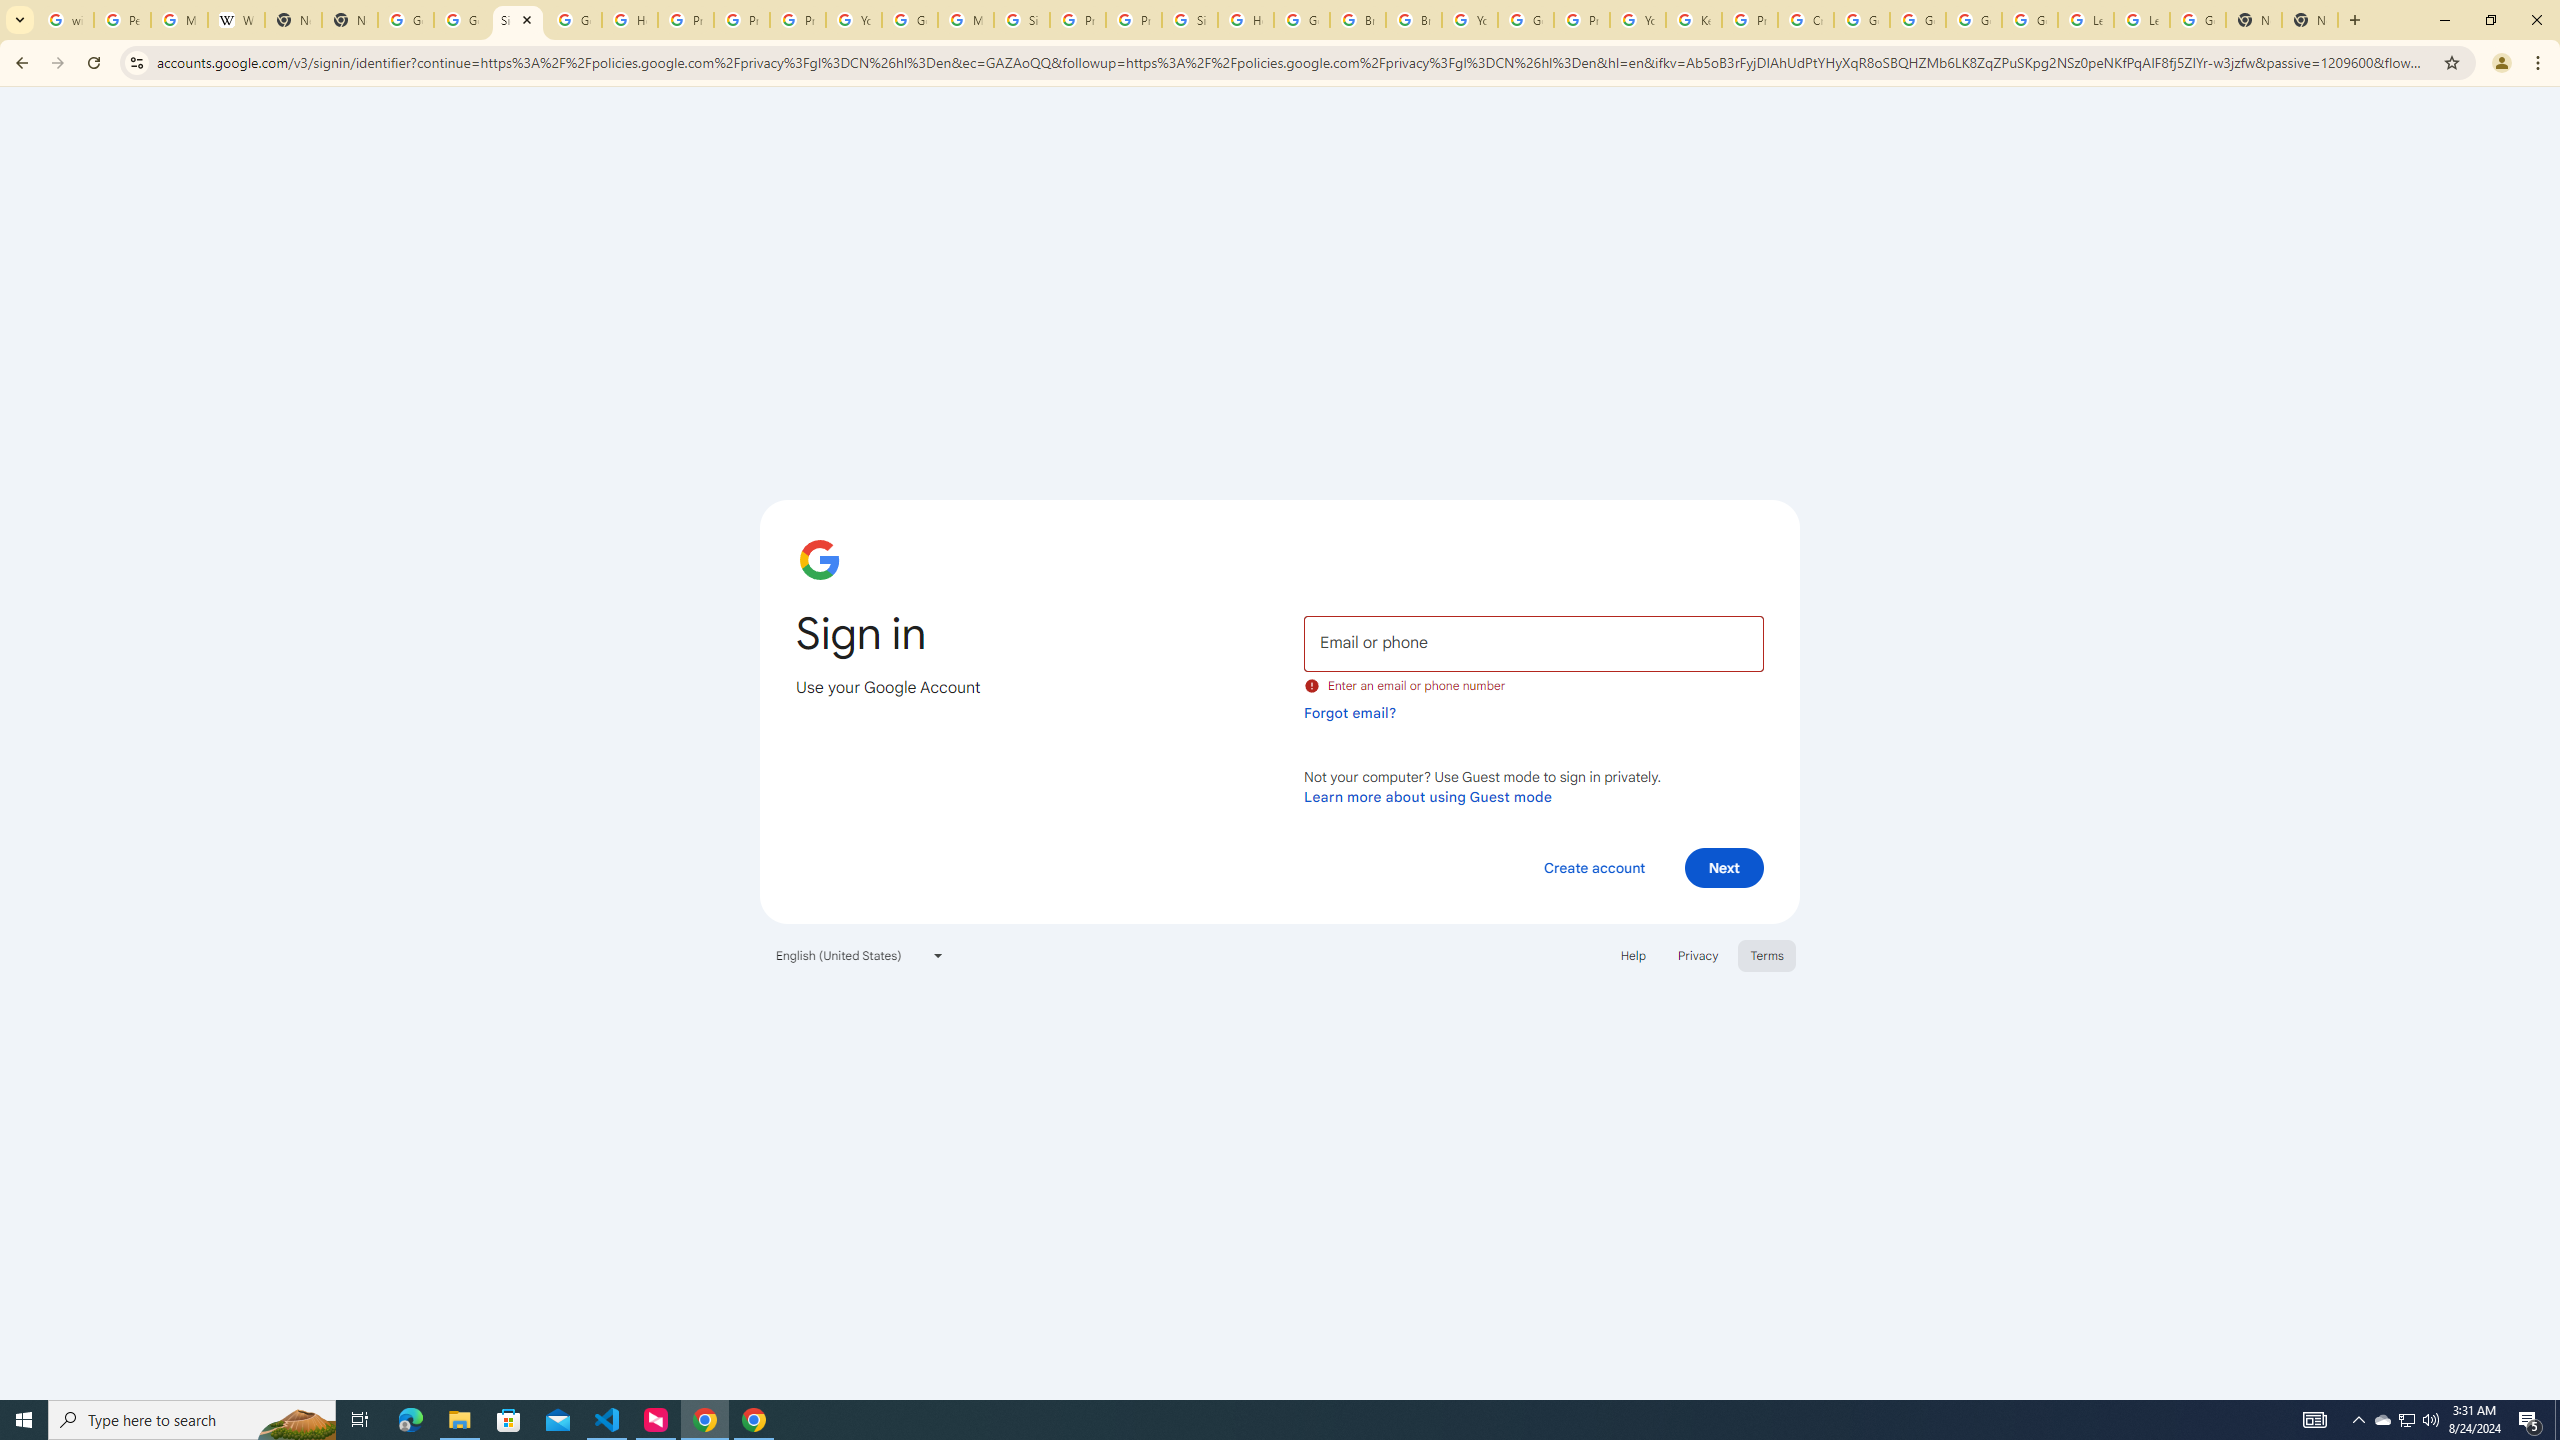  Describe the element at coordinates (518, 20) in the screenshot. I see `Sign in - Google Accounts` at that location.